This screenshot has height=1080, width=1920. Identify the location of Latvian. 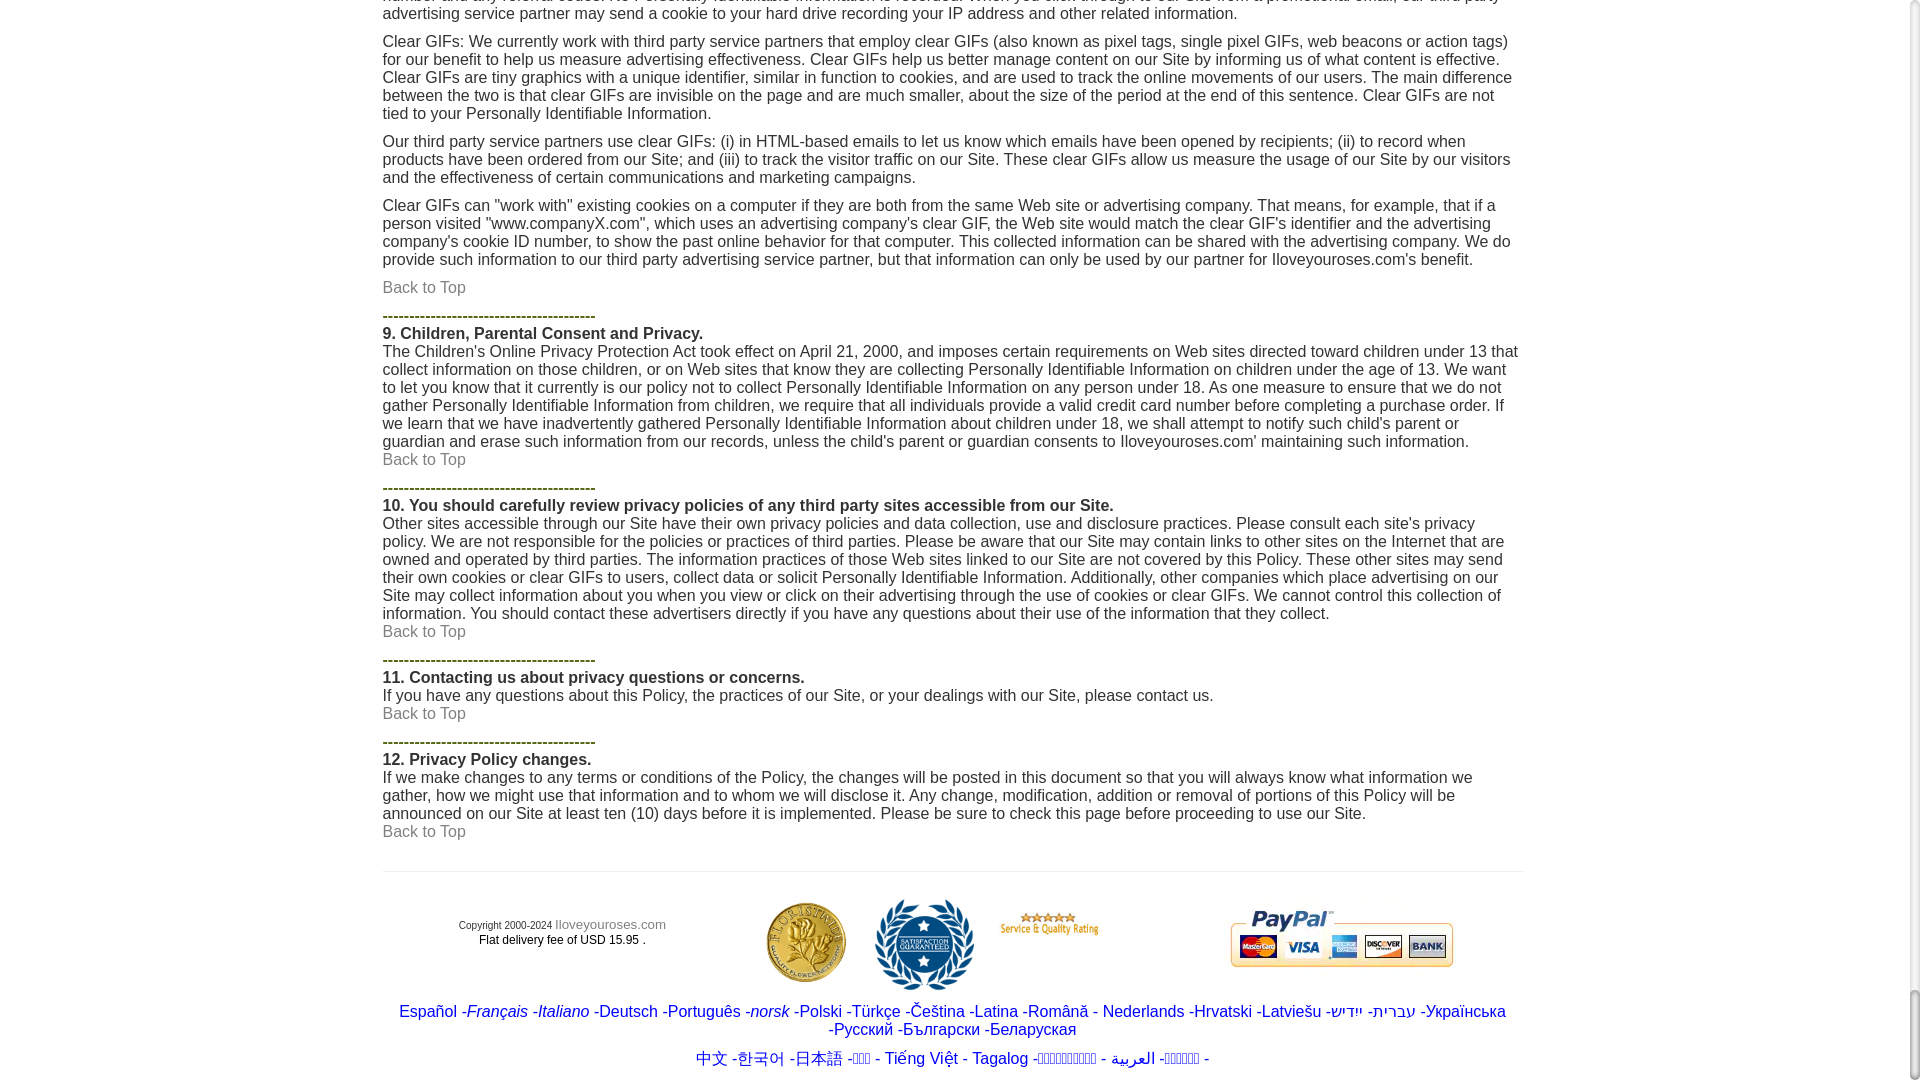
(1292, 1011).